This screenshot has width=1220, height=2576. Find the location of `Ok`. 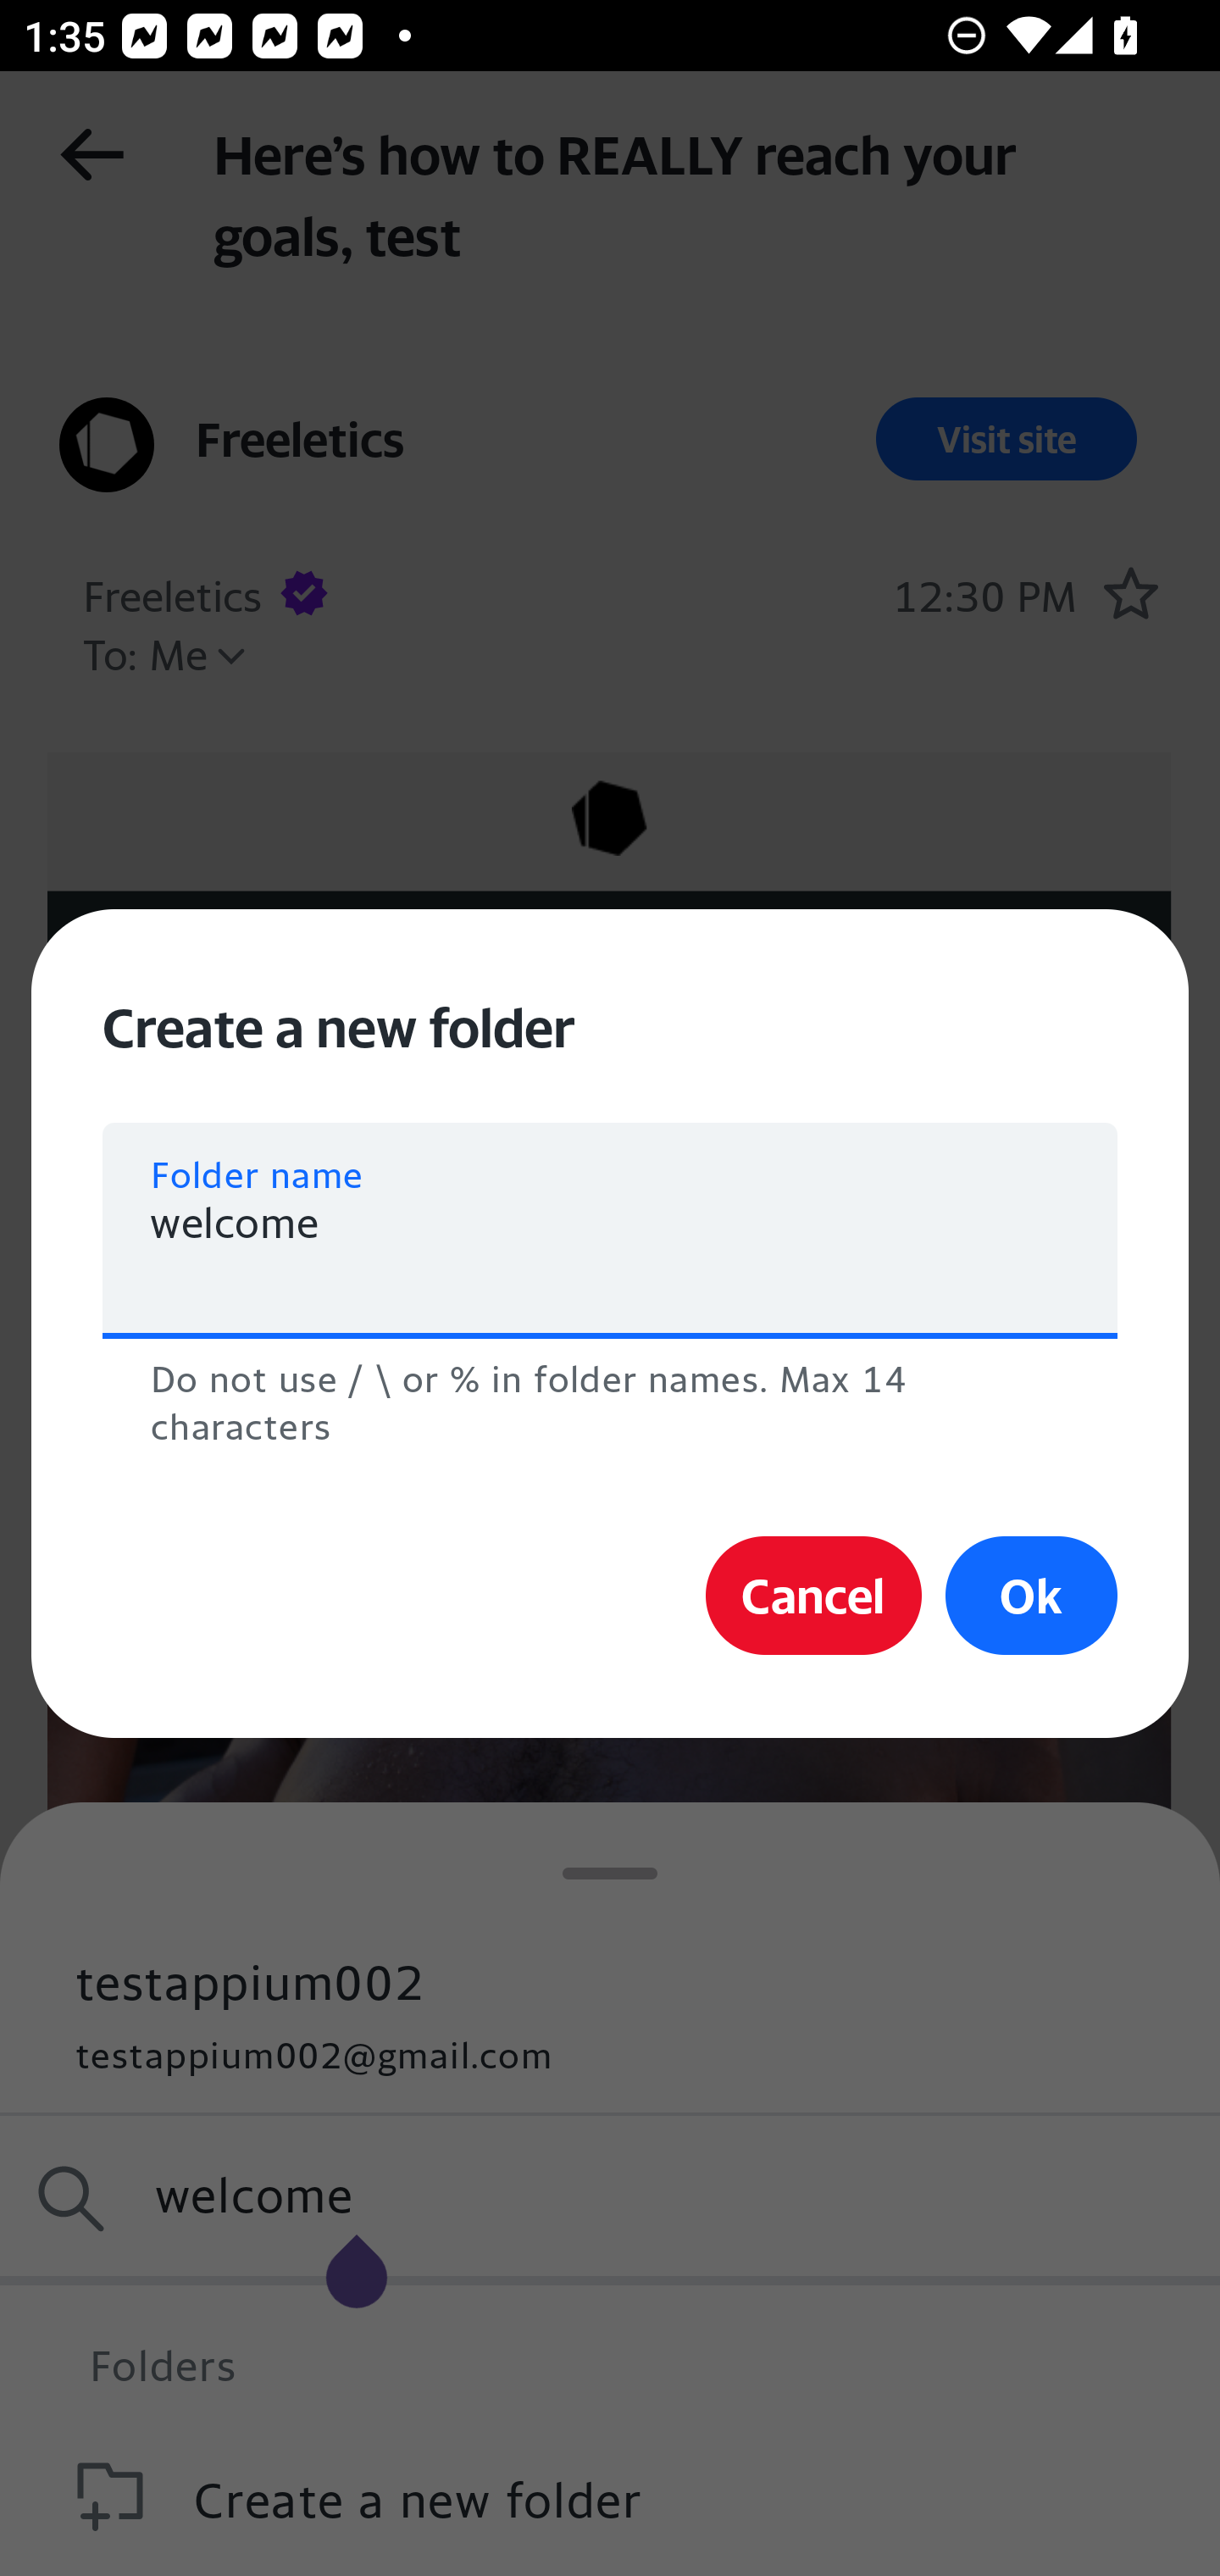

Ok is located at coordinates (1032, 1595).